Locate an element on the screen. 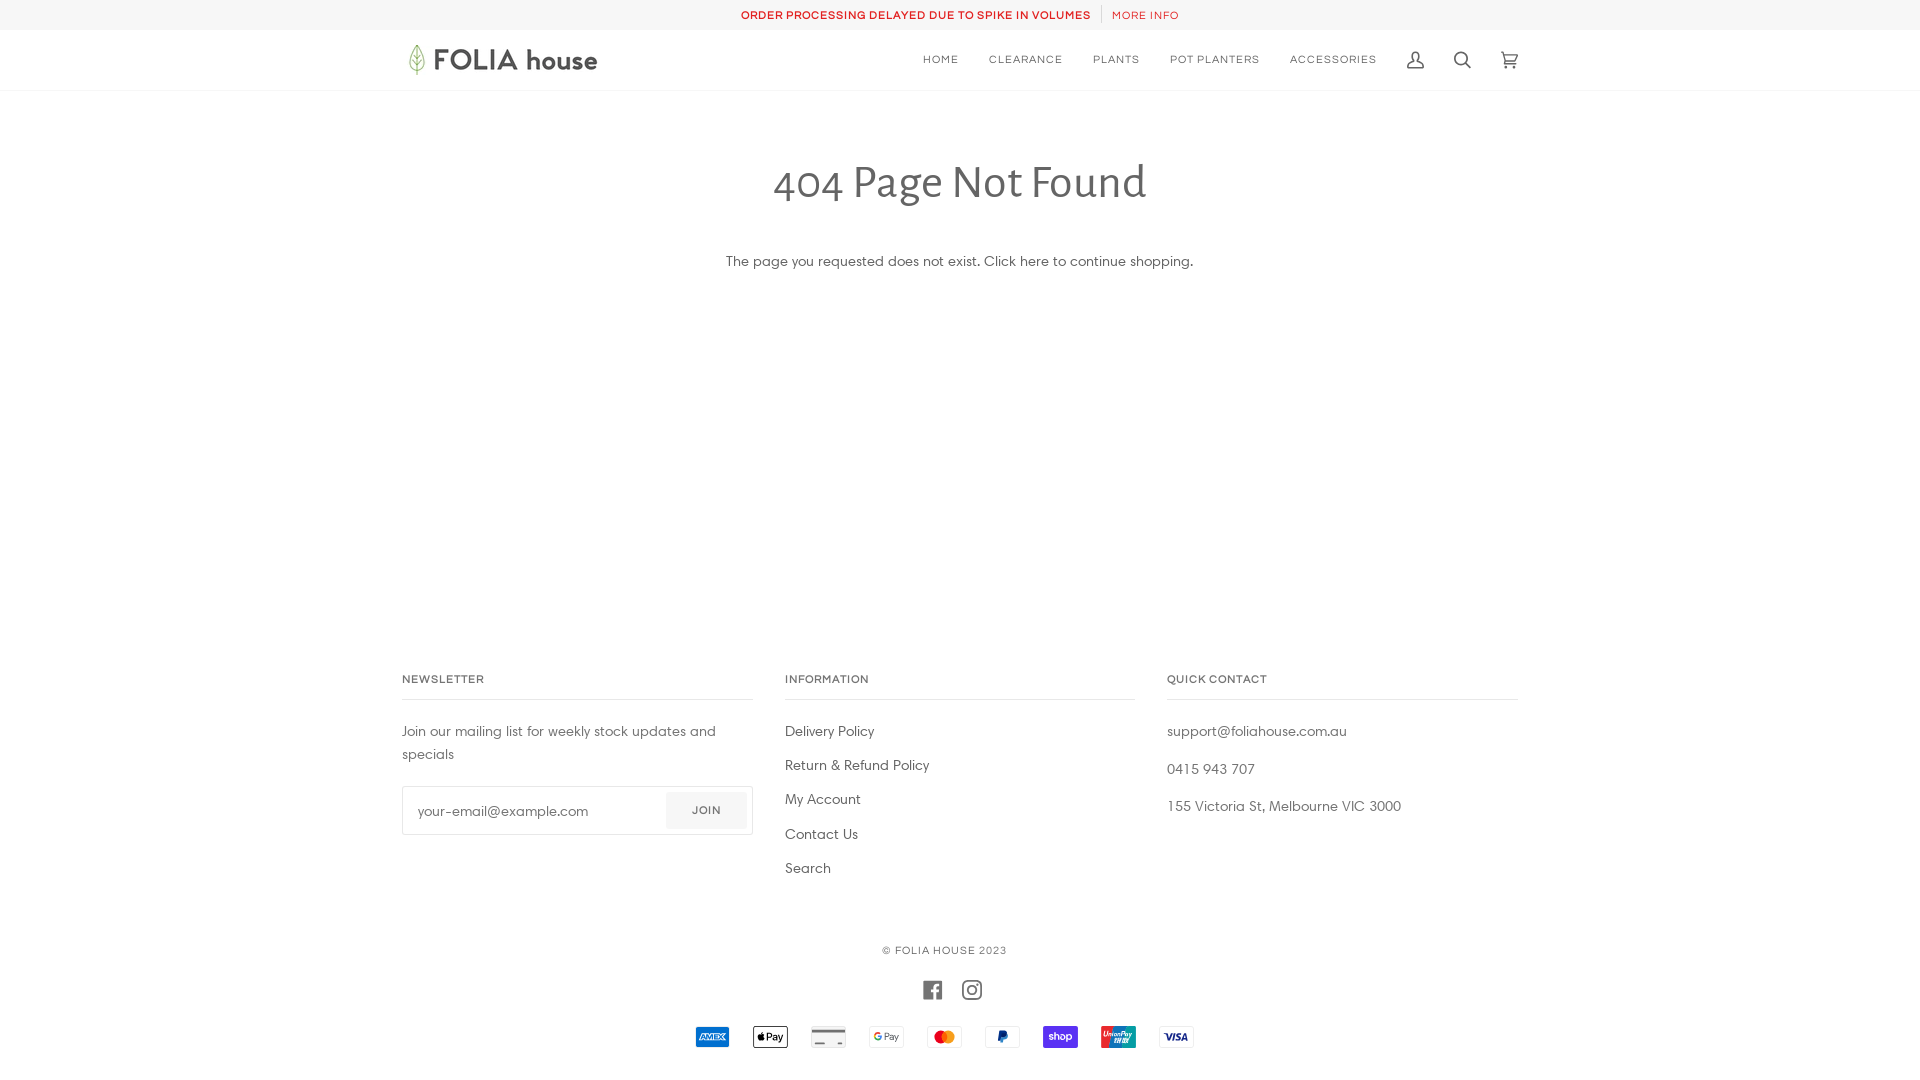  My Account is located at coordinates (1416, 60).